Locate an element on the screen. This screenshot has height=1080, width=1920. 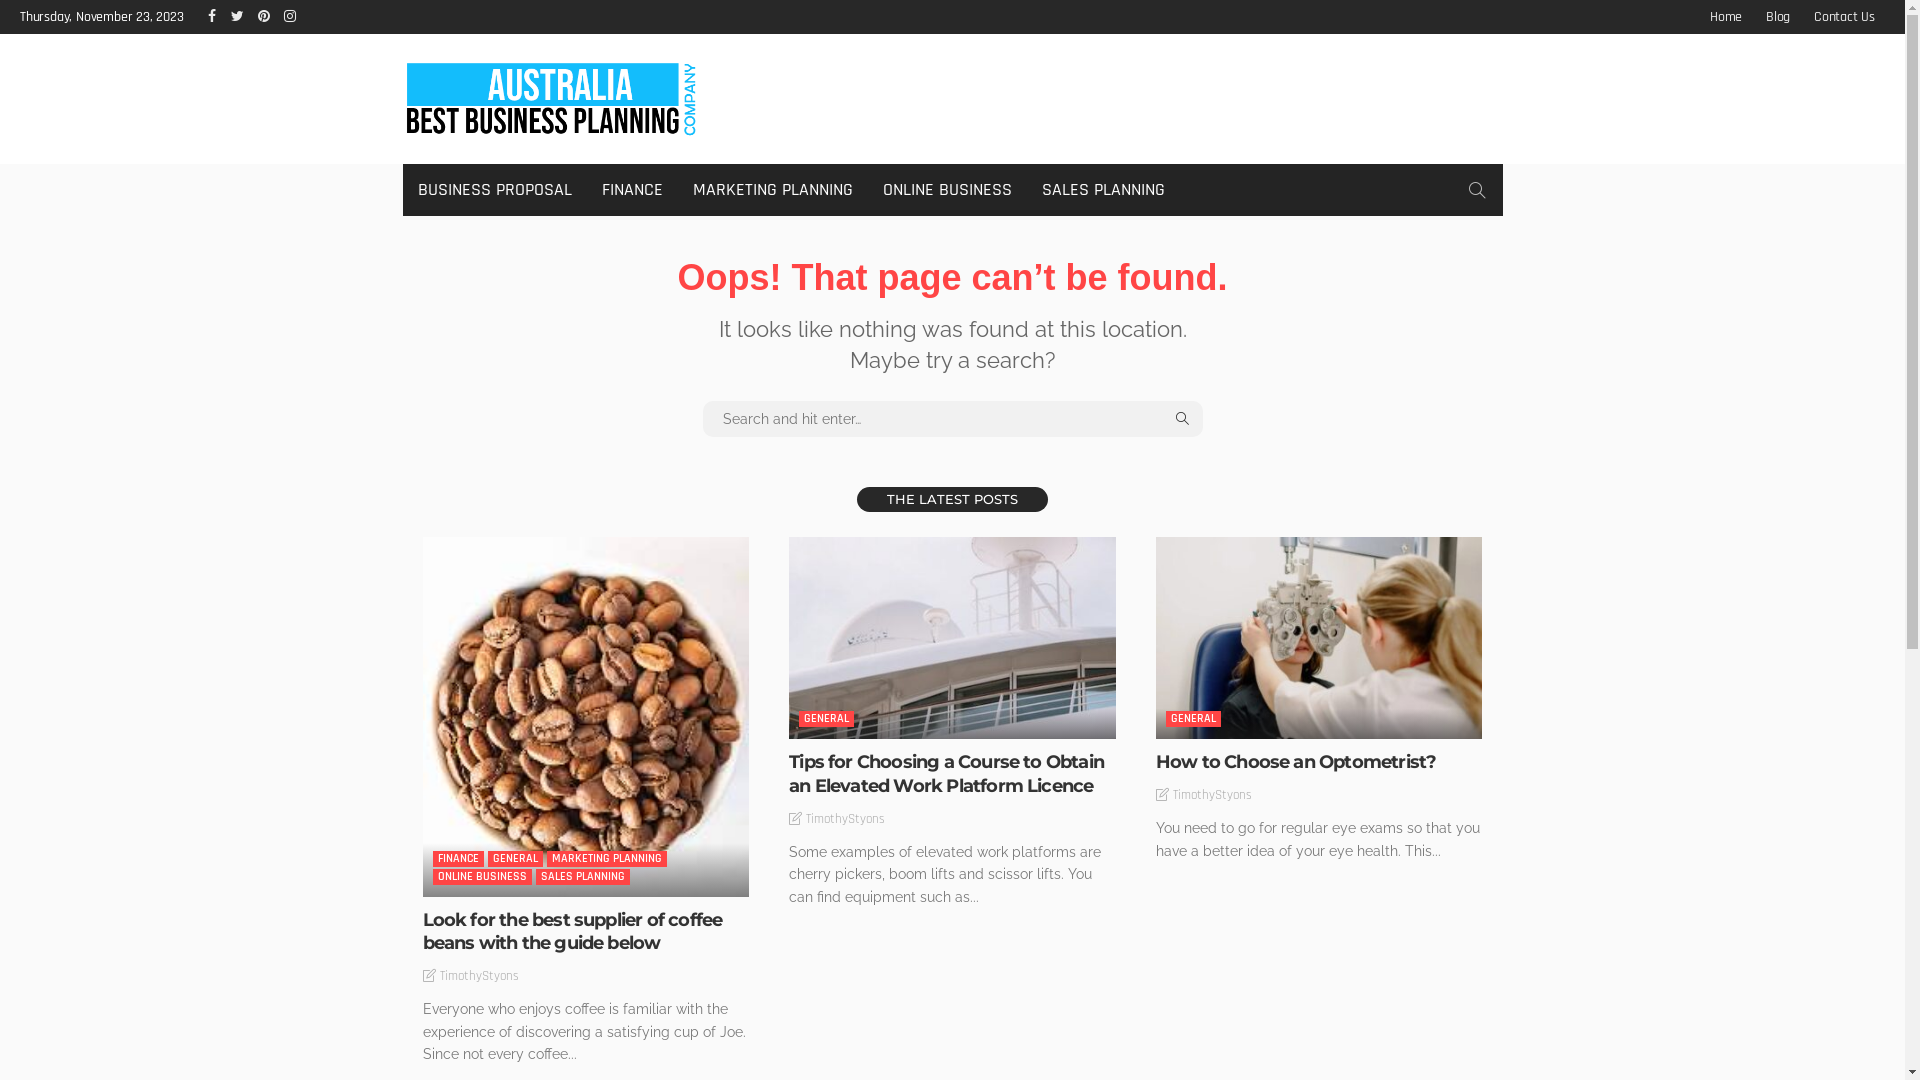
How to Choose an Optometrist? is located at coordinates (1320, 638).